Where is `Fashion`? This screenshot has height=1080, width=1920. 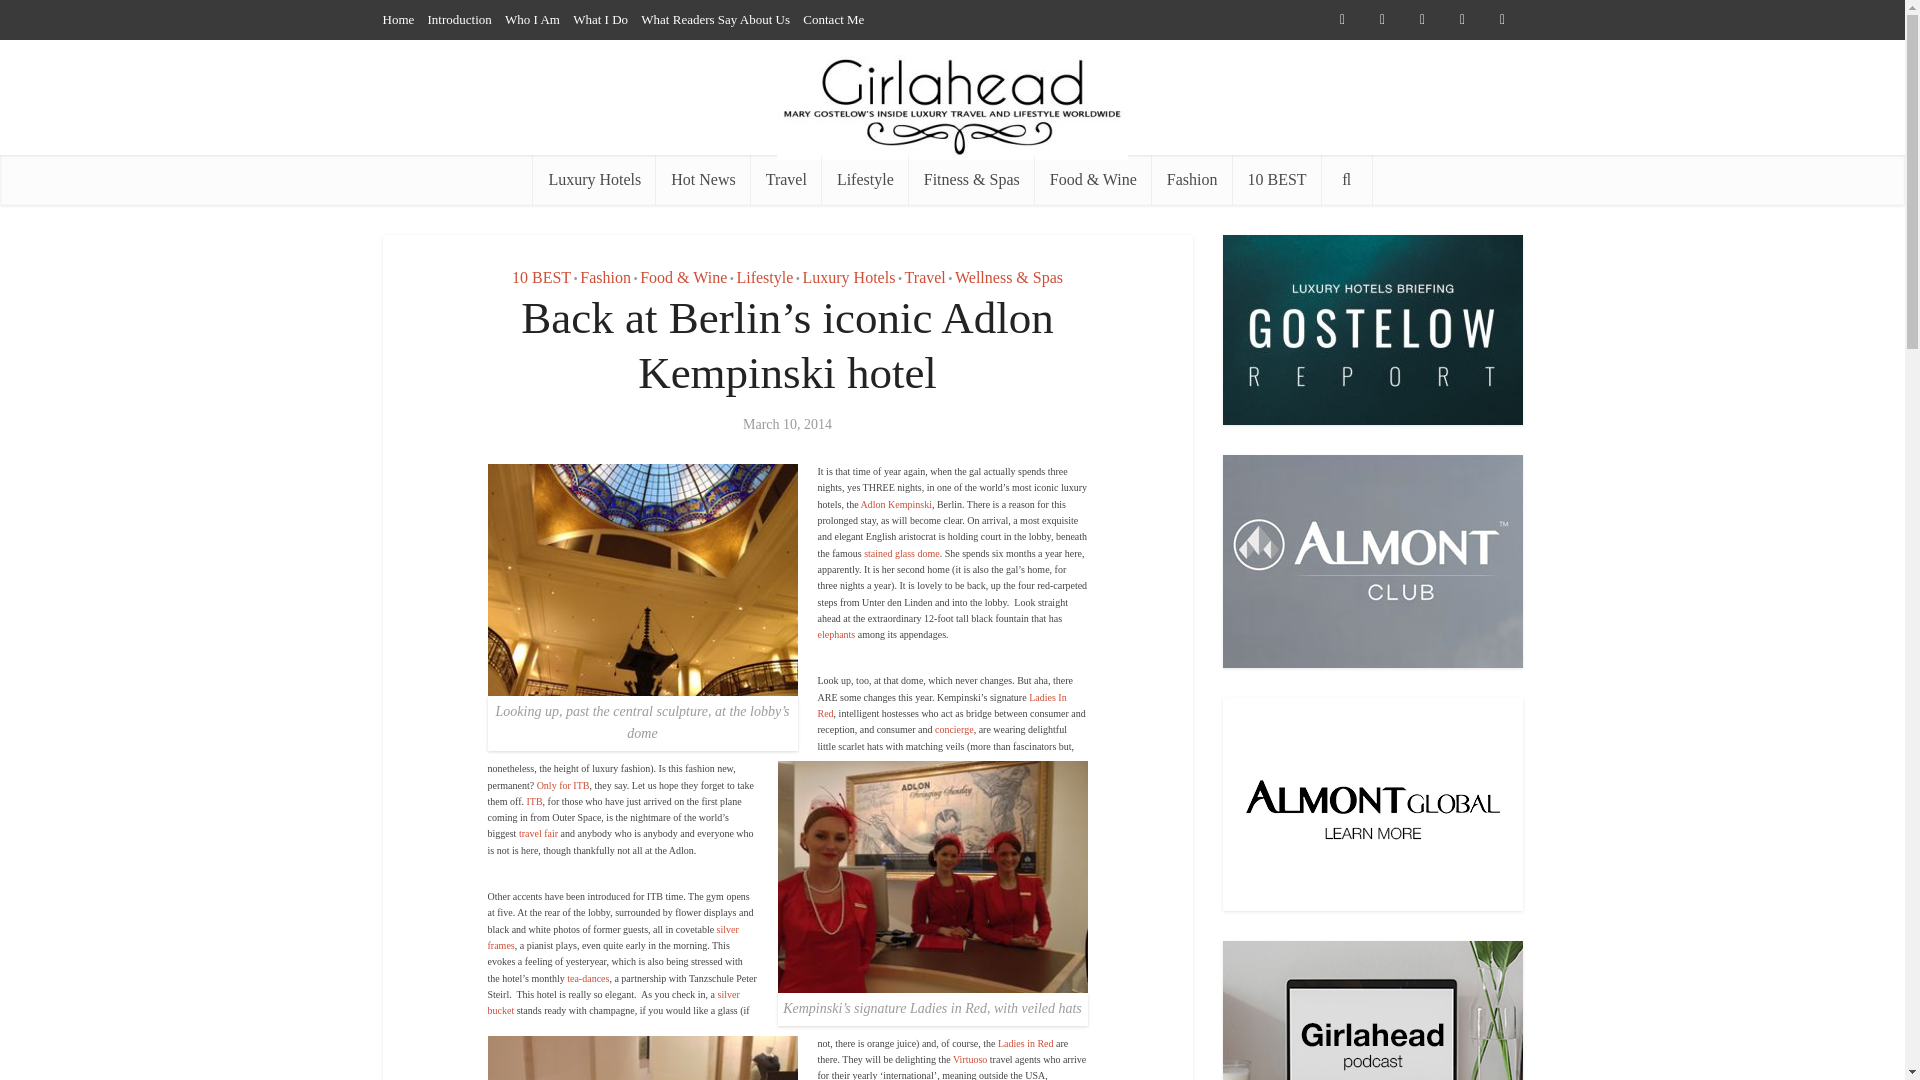 Fashion is located at coordinates (605, 277).